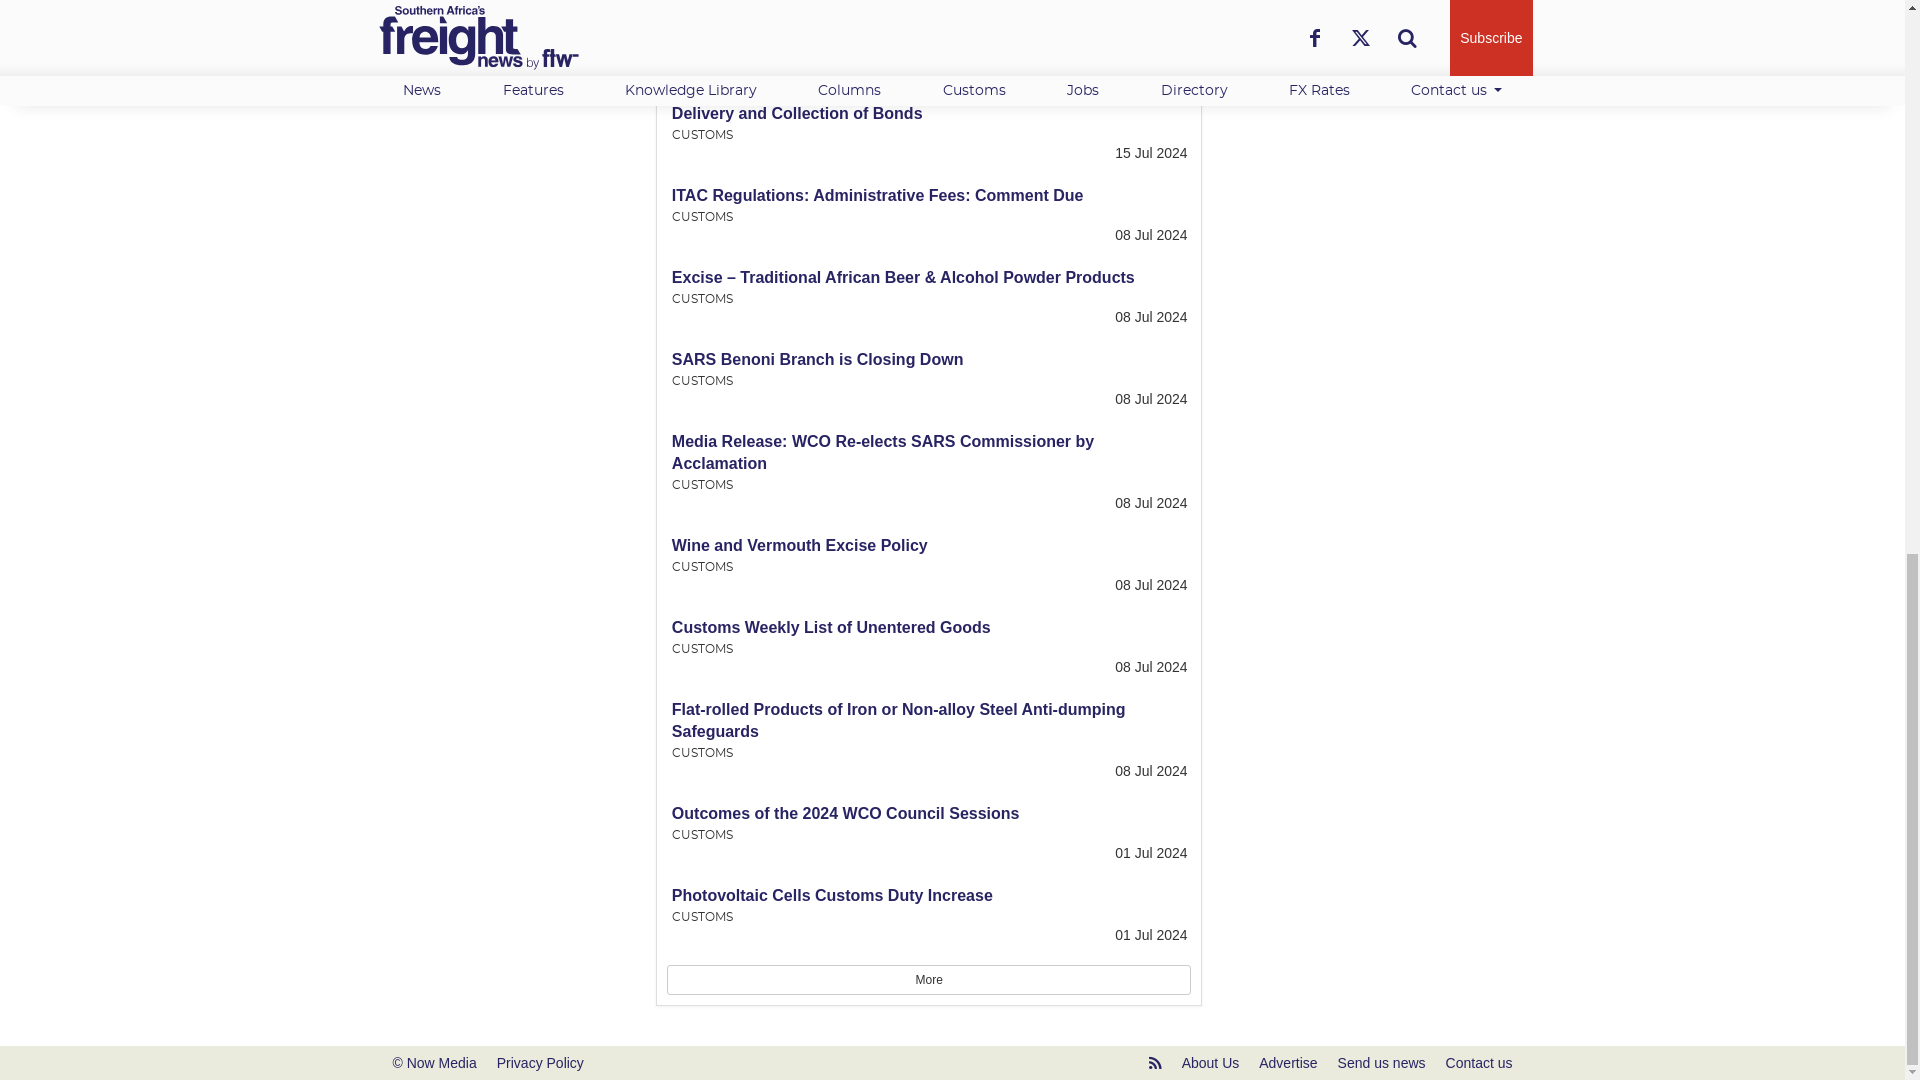 This screenshot has width=1920, height=1080. Describe the element at coordinates (798, 113) in the screenshot. I see `Delivery and Collection of Bonds` at that location.